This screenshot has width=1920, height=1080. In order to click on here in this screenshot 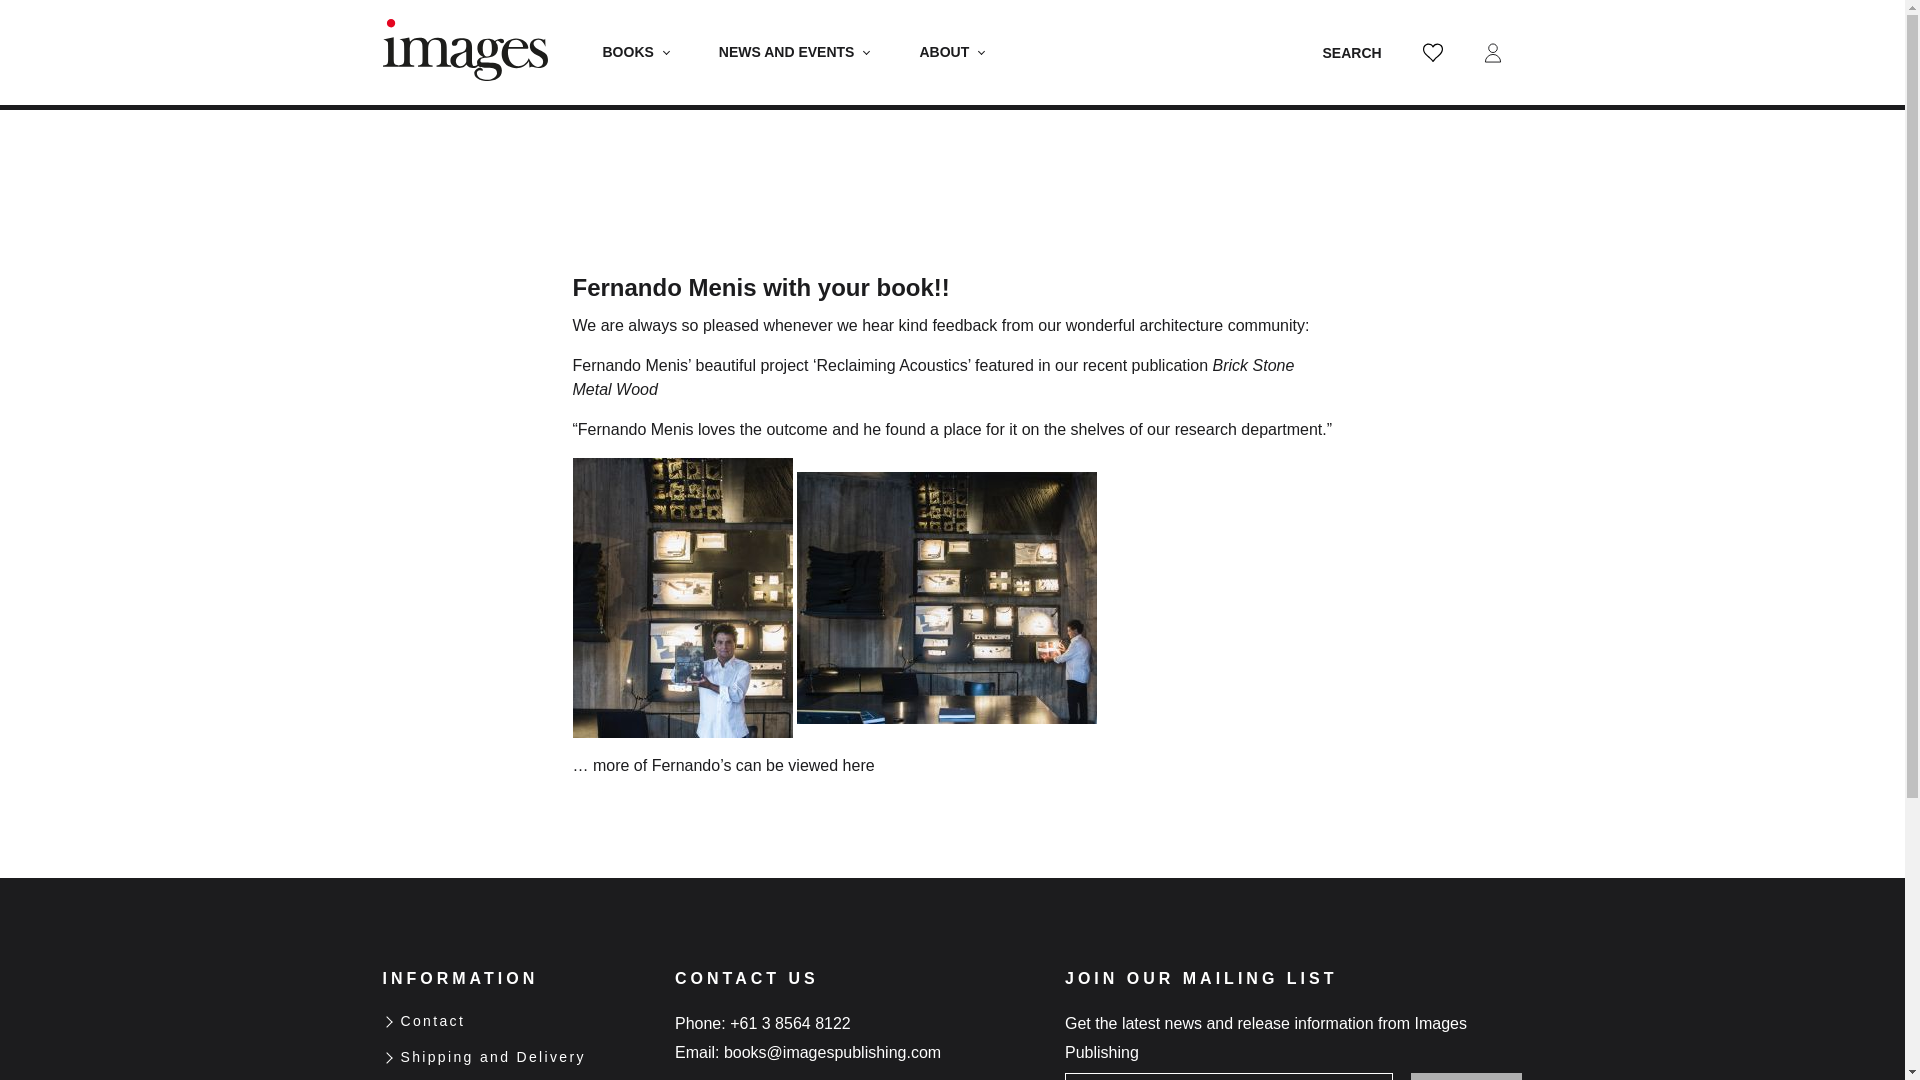, I will do `click(858, 766)`.